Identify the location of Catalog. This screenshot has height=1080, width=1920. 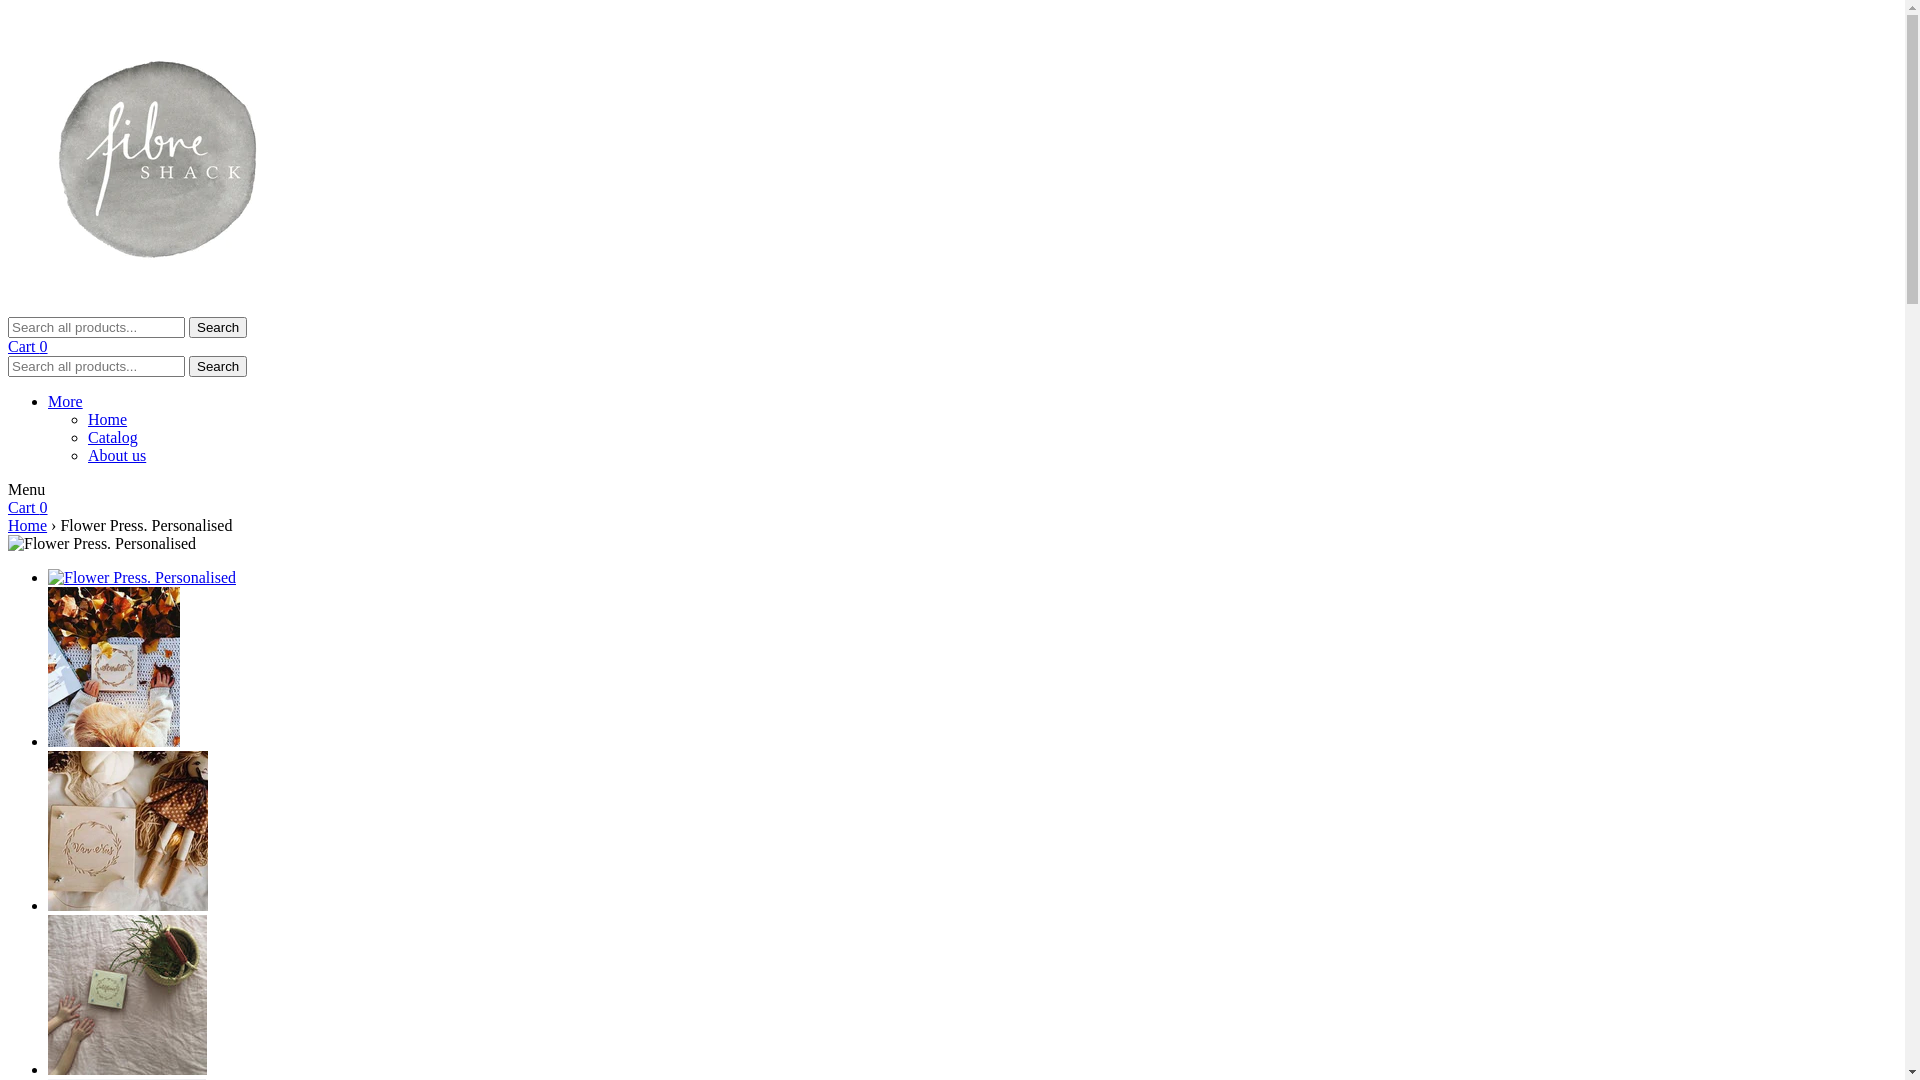
(113, 438).